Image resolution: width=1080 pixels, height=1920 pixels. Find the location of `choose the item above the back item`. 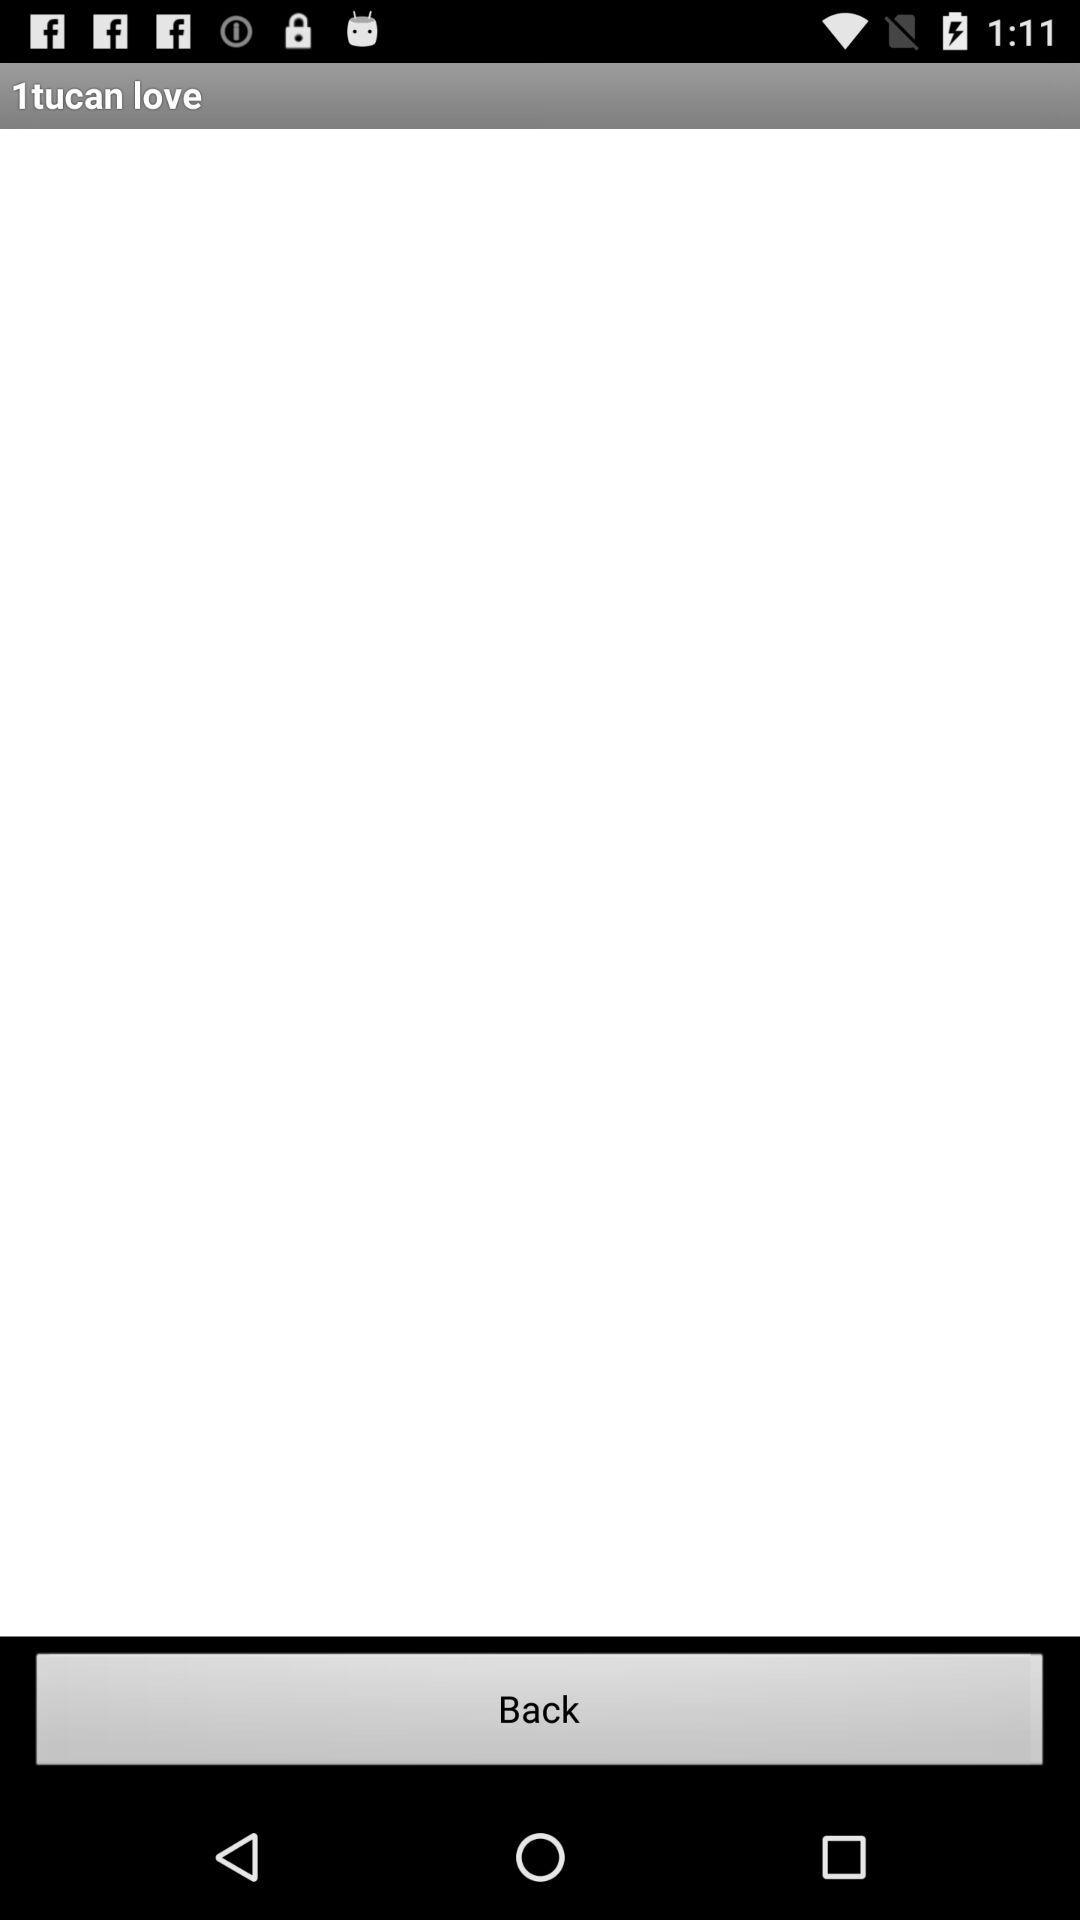

choose the item above the back item is located at coordinates (540, 882).